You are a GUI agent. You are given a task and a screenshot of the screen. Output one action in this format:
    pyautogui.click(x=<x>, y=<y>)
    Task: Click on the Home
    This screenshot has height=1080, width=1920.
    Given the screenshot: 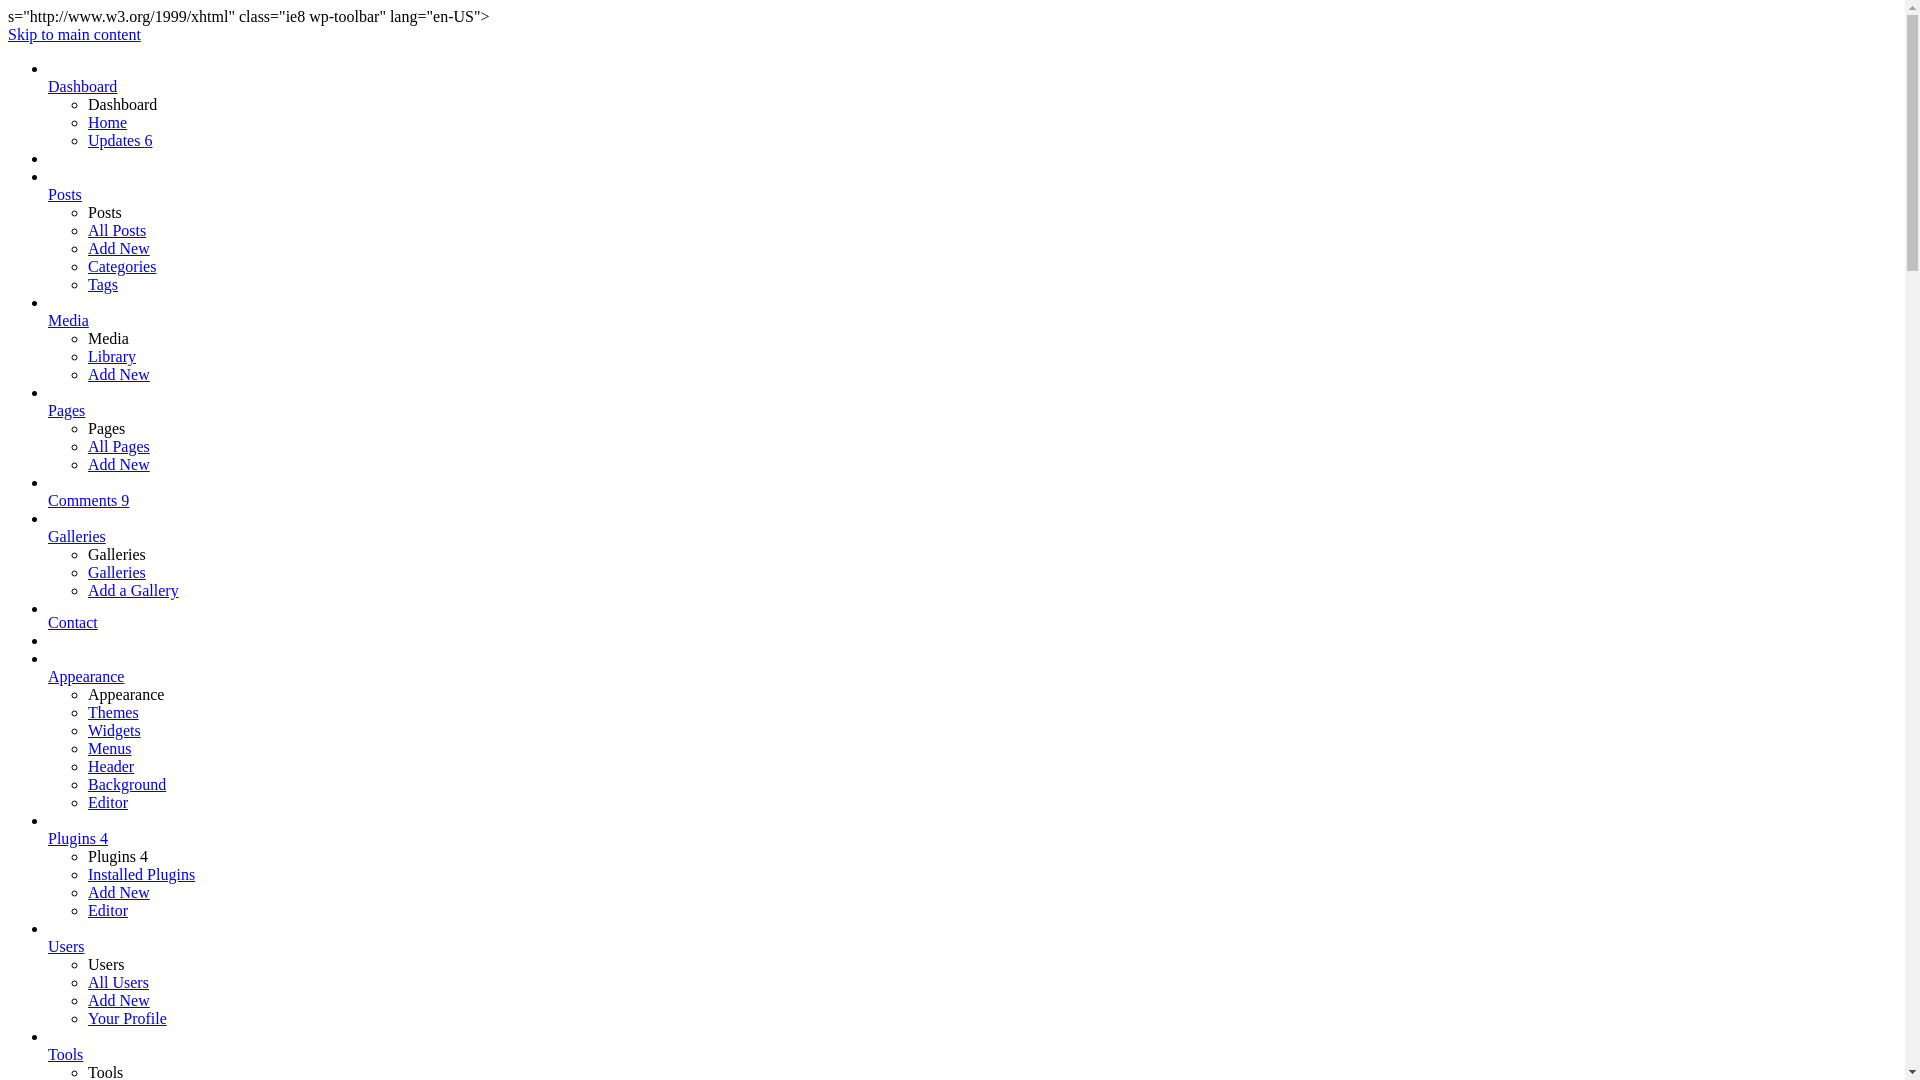 What is the action you would take?
    pyautogui.click(x=108, y=122)
    